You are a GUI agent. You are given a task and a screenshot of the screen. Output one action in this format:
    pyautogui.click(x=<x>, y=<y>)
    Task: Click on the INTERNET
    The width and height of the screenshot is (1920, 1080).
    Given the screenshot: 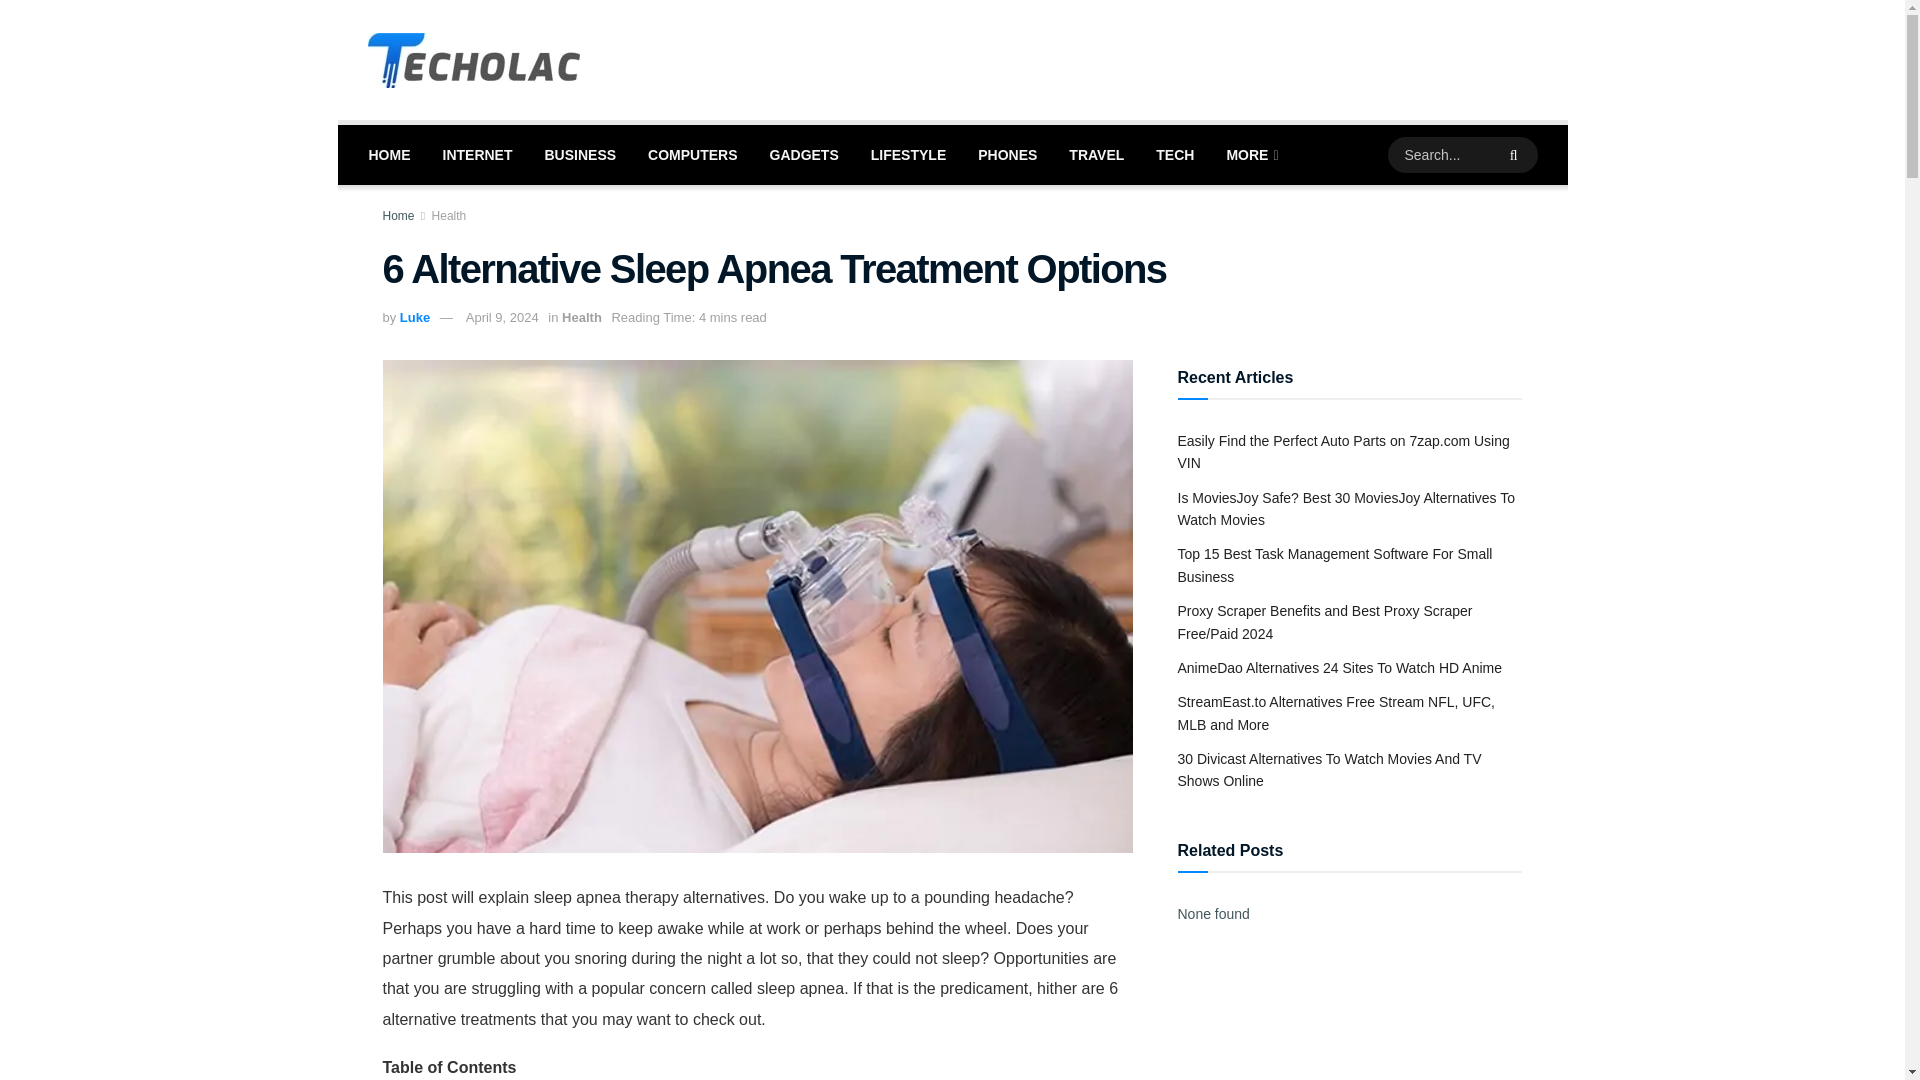 What is the action you would take?
    pyautogui.click(x=477, y=154)
    